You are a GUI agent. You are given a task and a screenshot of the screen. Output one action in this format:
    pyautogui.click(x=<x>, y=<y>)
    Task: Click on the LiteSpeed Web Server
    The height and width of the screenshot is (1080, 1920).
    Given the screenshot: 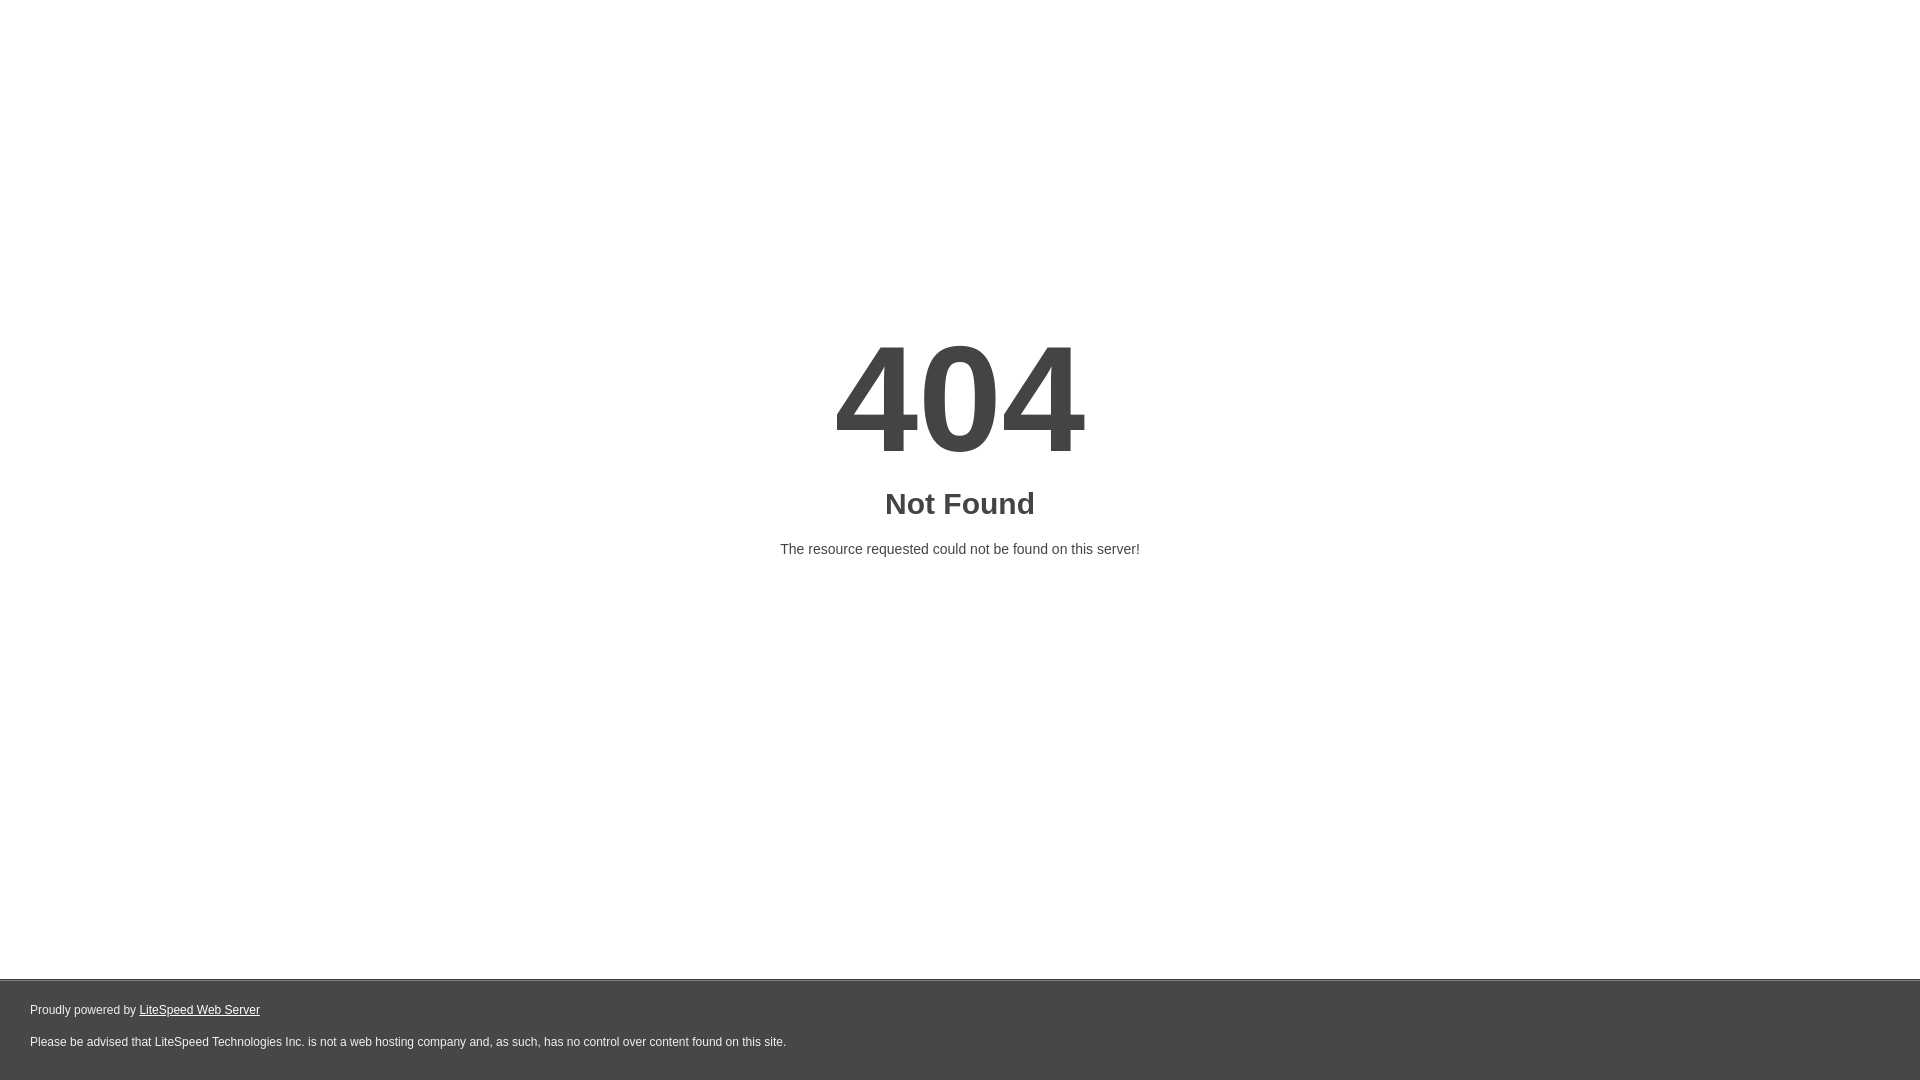 What is the action you would take?
    pyautogui.click(x=200, y=1010)
    